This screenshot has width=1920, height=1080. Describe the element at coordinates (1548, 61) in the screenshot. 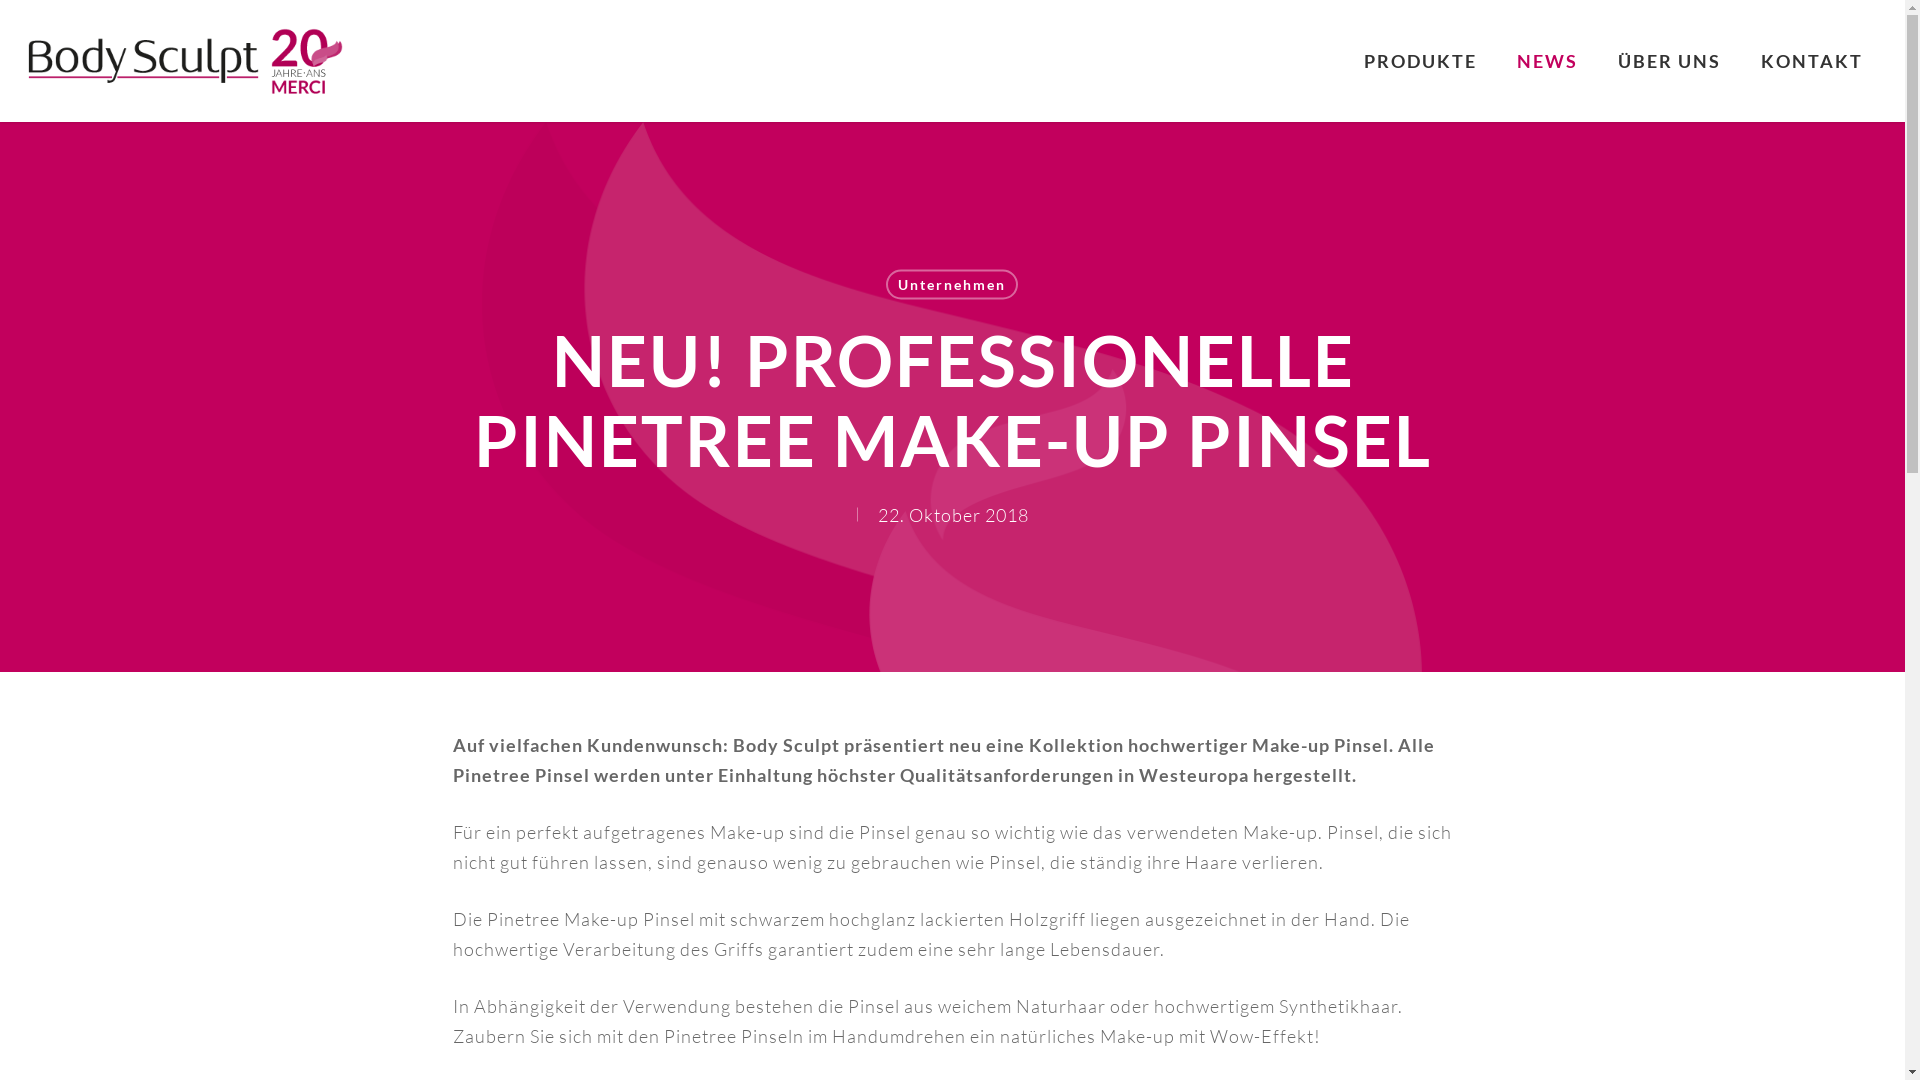

I see `NEWS` at that location.